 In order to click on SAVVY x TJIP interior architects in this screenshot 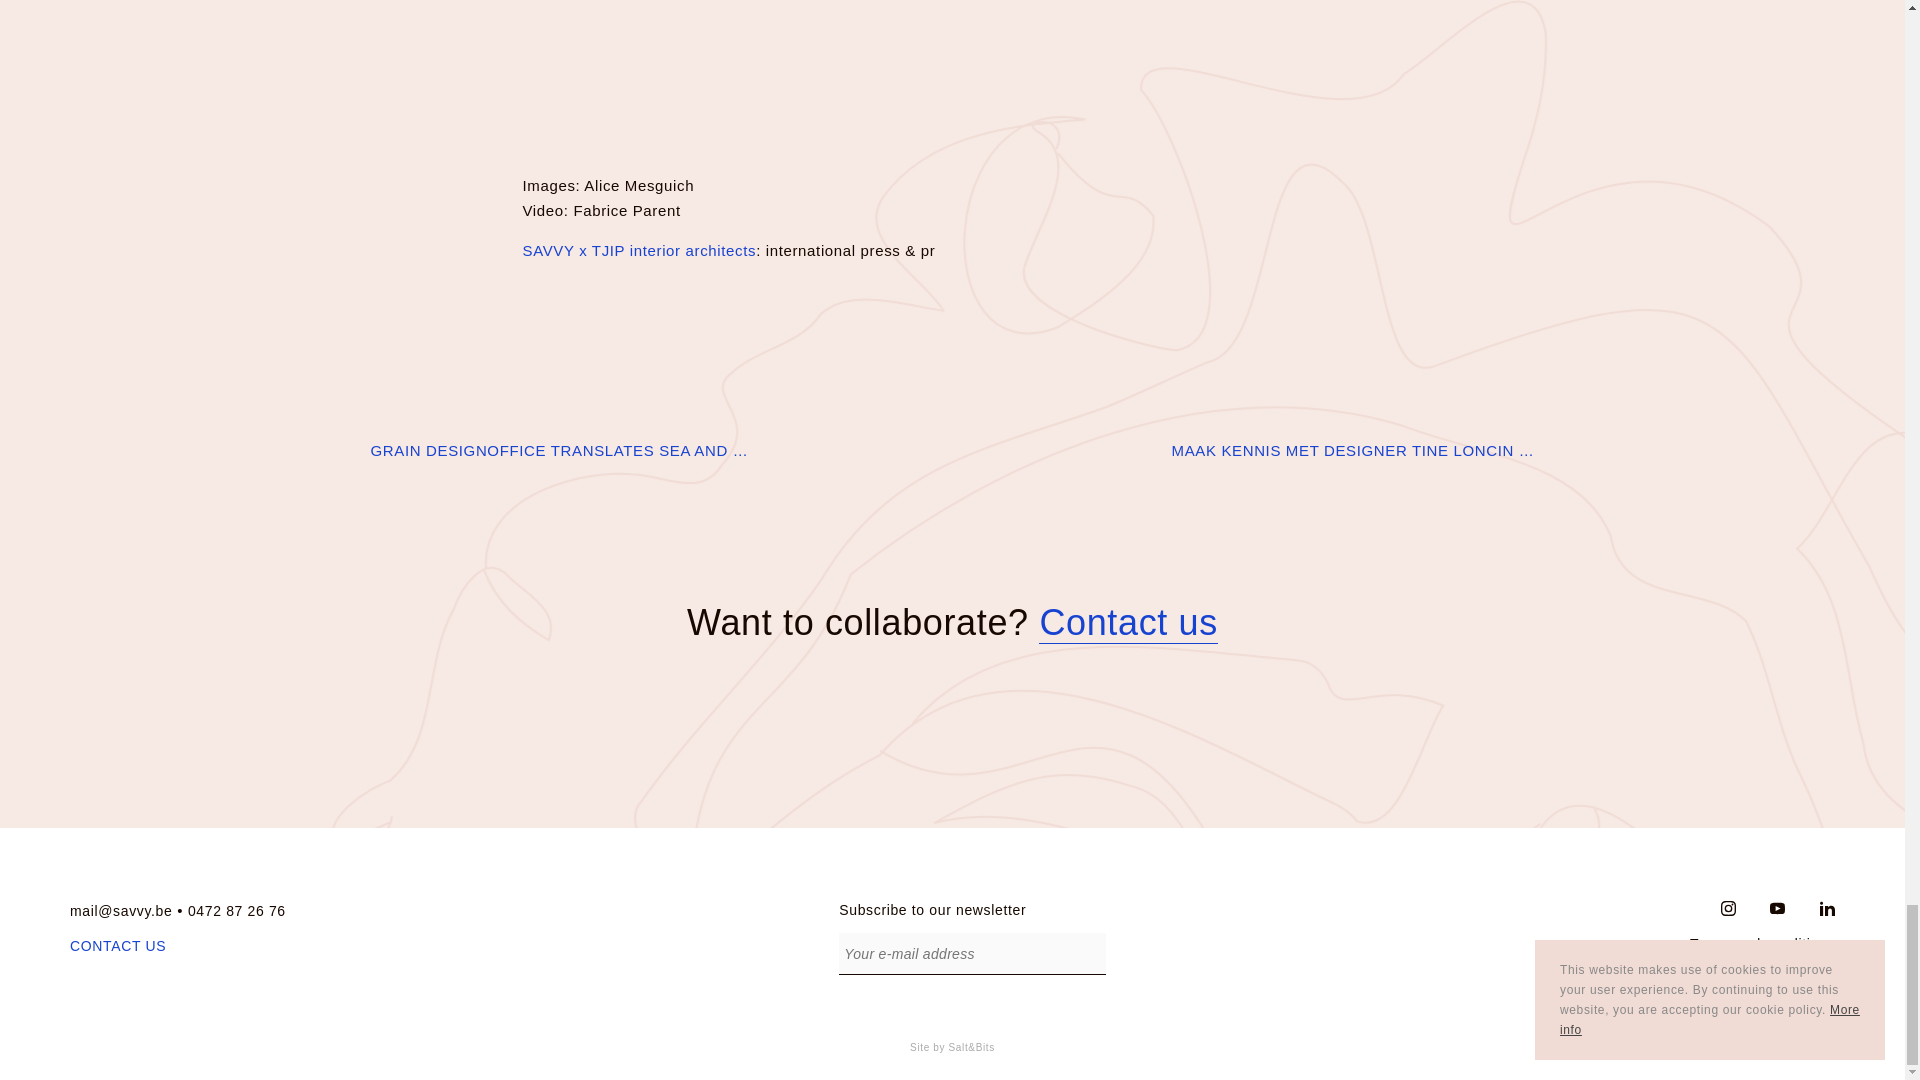, I will do `click(639, 250)`.